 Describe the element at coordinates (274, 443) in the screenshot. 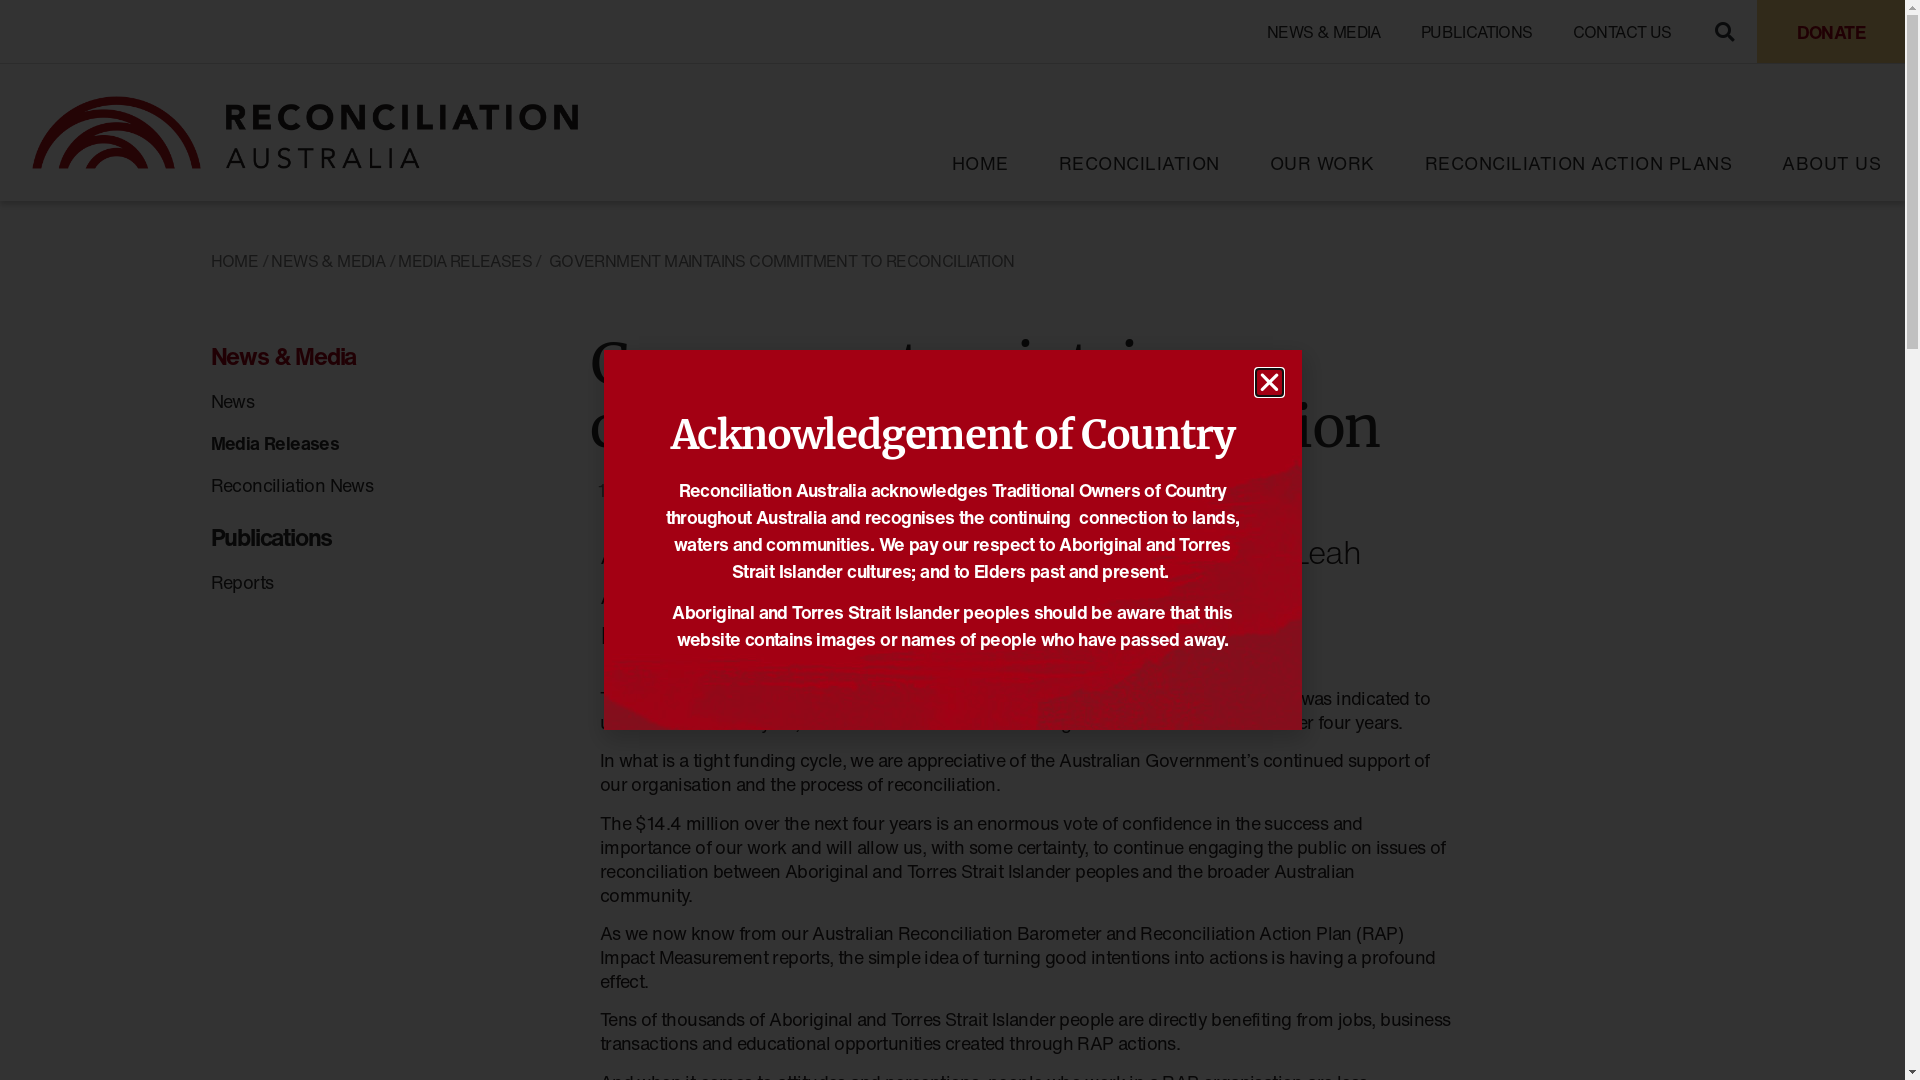

I see `Media Releases` at that location.